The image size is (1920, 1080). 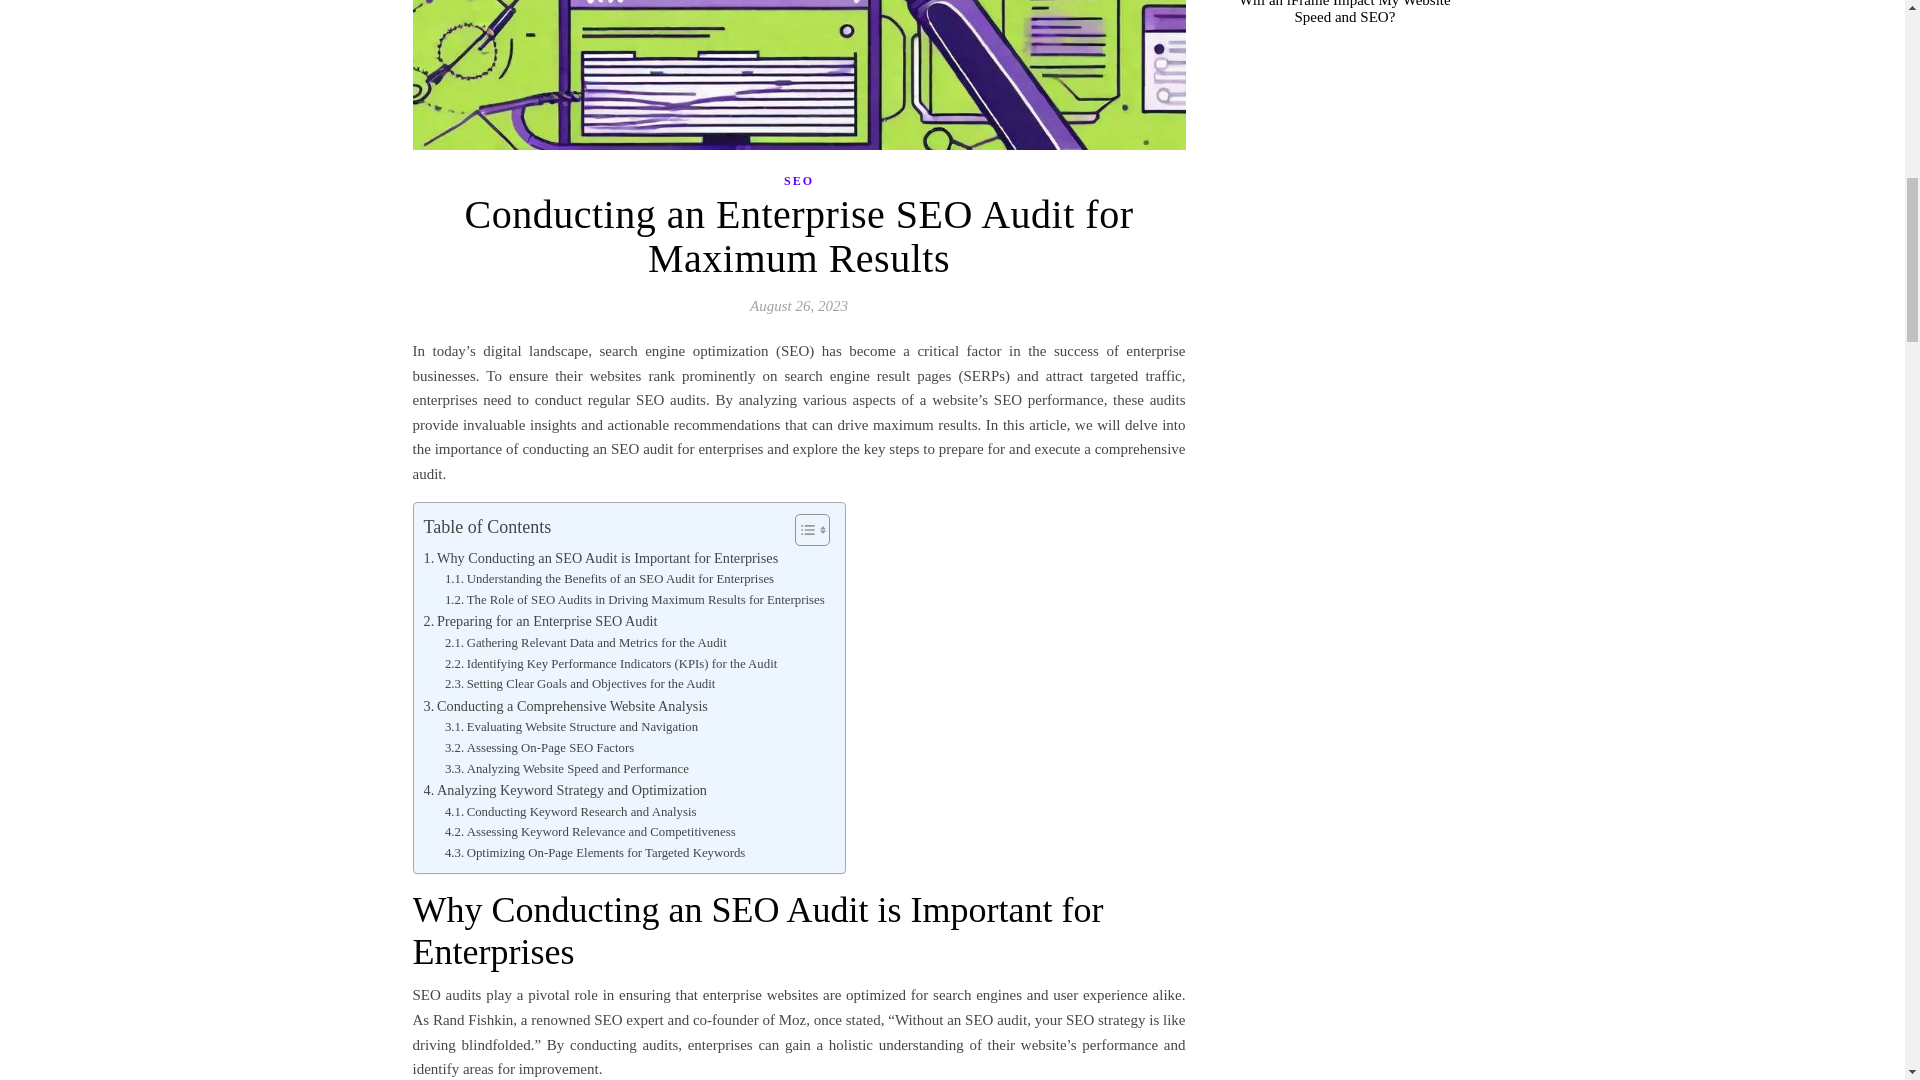 What do you see at coordinates (609, 579) in the screenshot?
I see `Understanding the Benefits of an SEO Audit for Enterprises` at bounding box center [609, 579].